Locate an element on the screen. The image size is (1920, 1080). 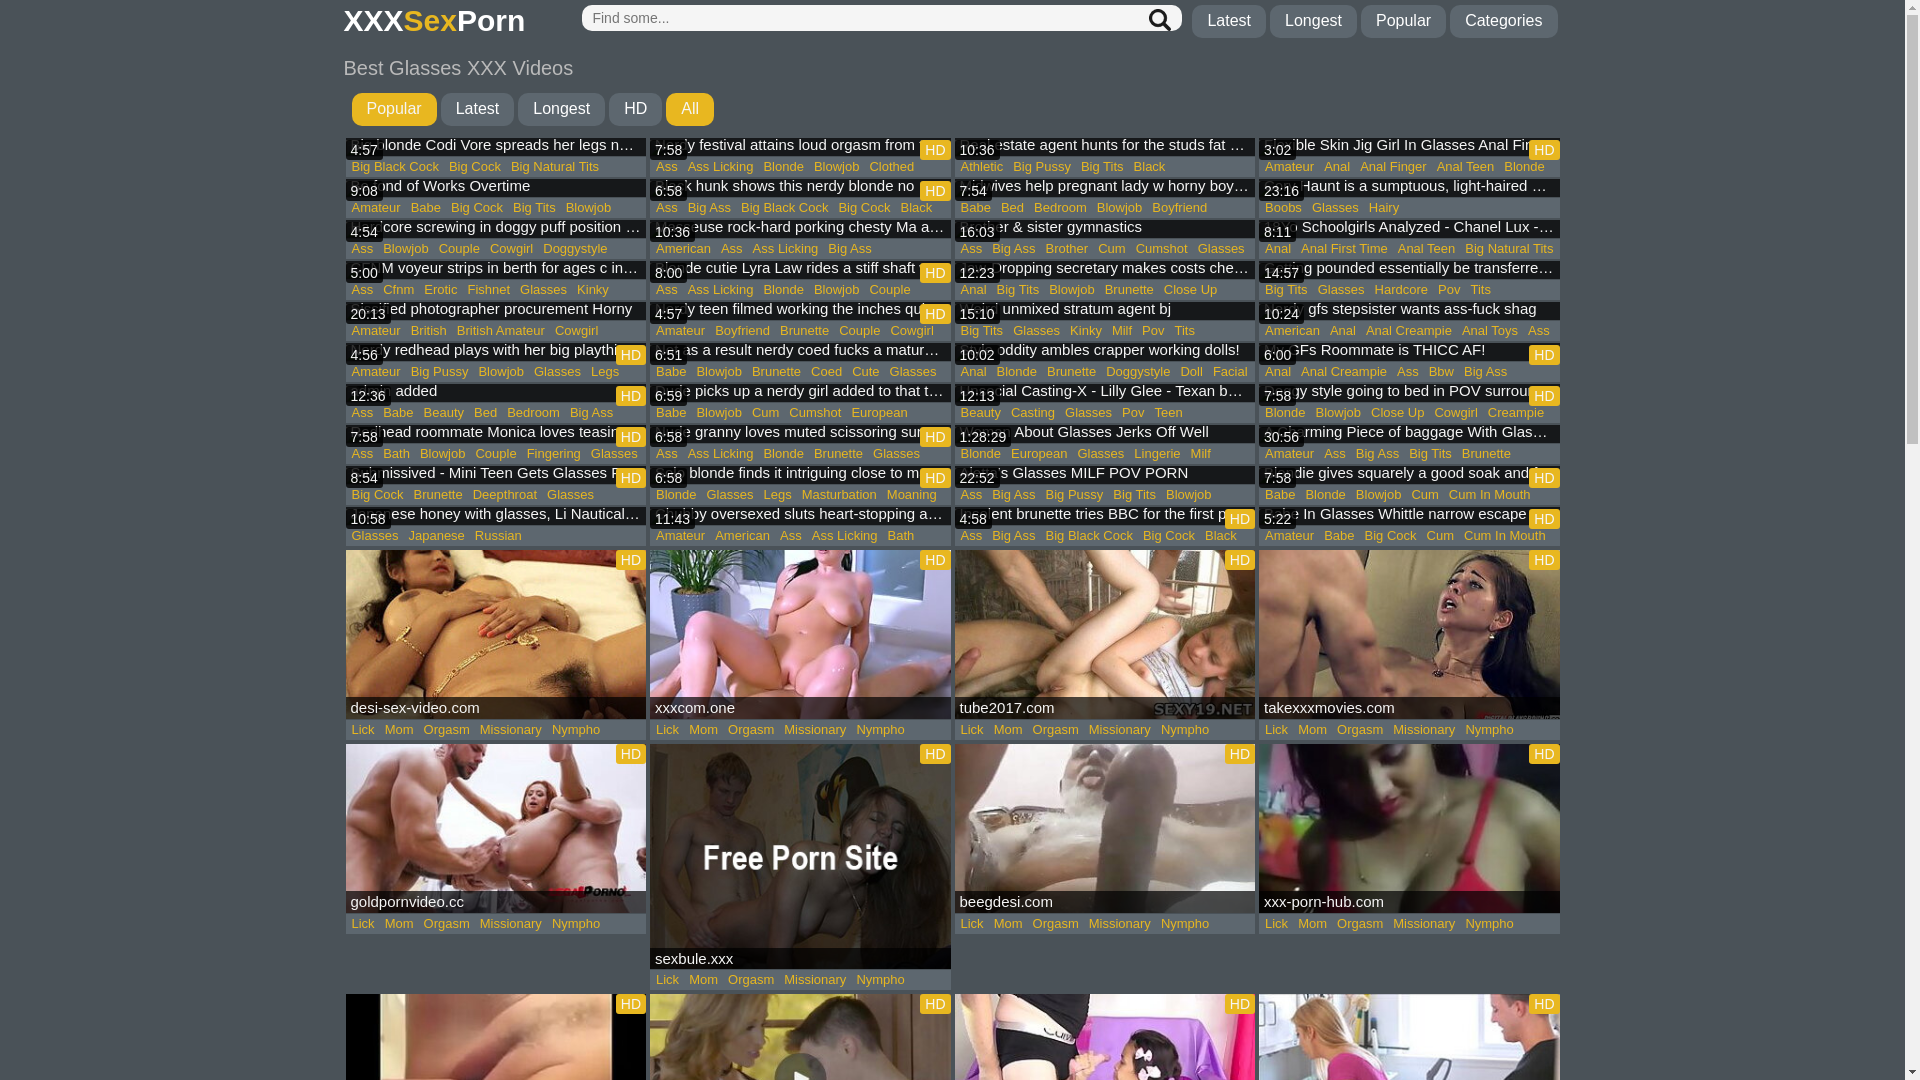
Brunette is located at coordinates (776, 372).